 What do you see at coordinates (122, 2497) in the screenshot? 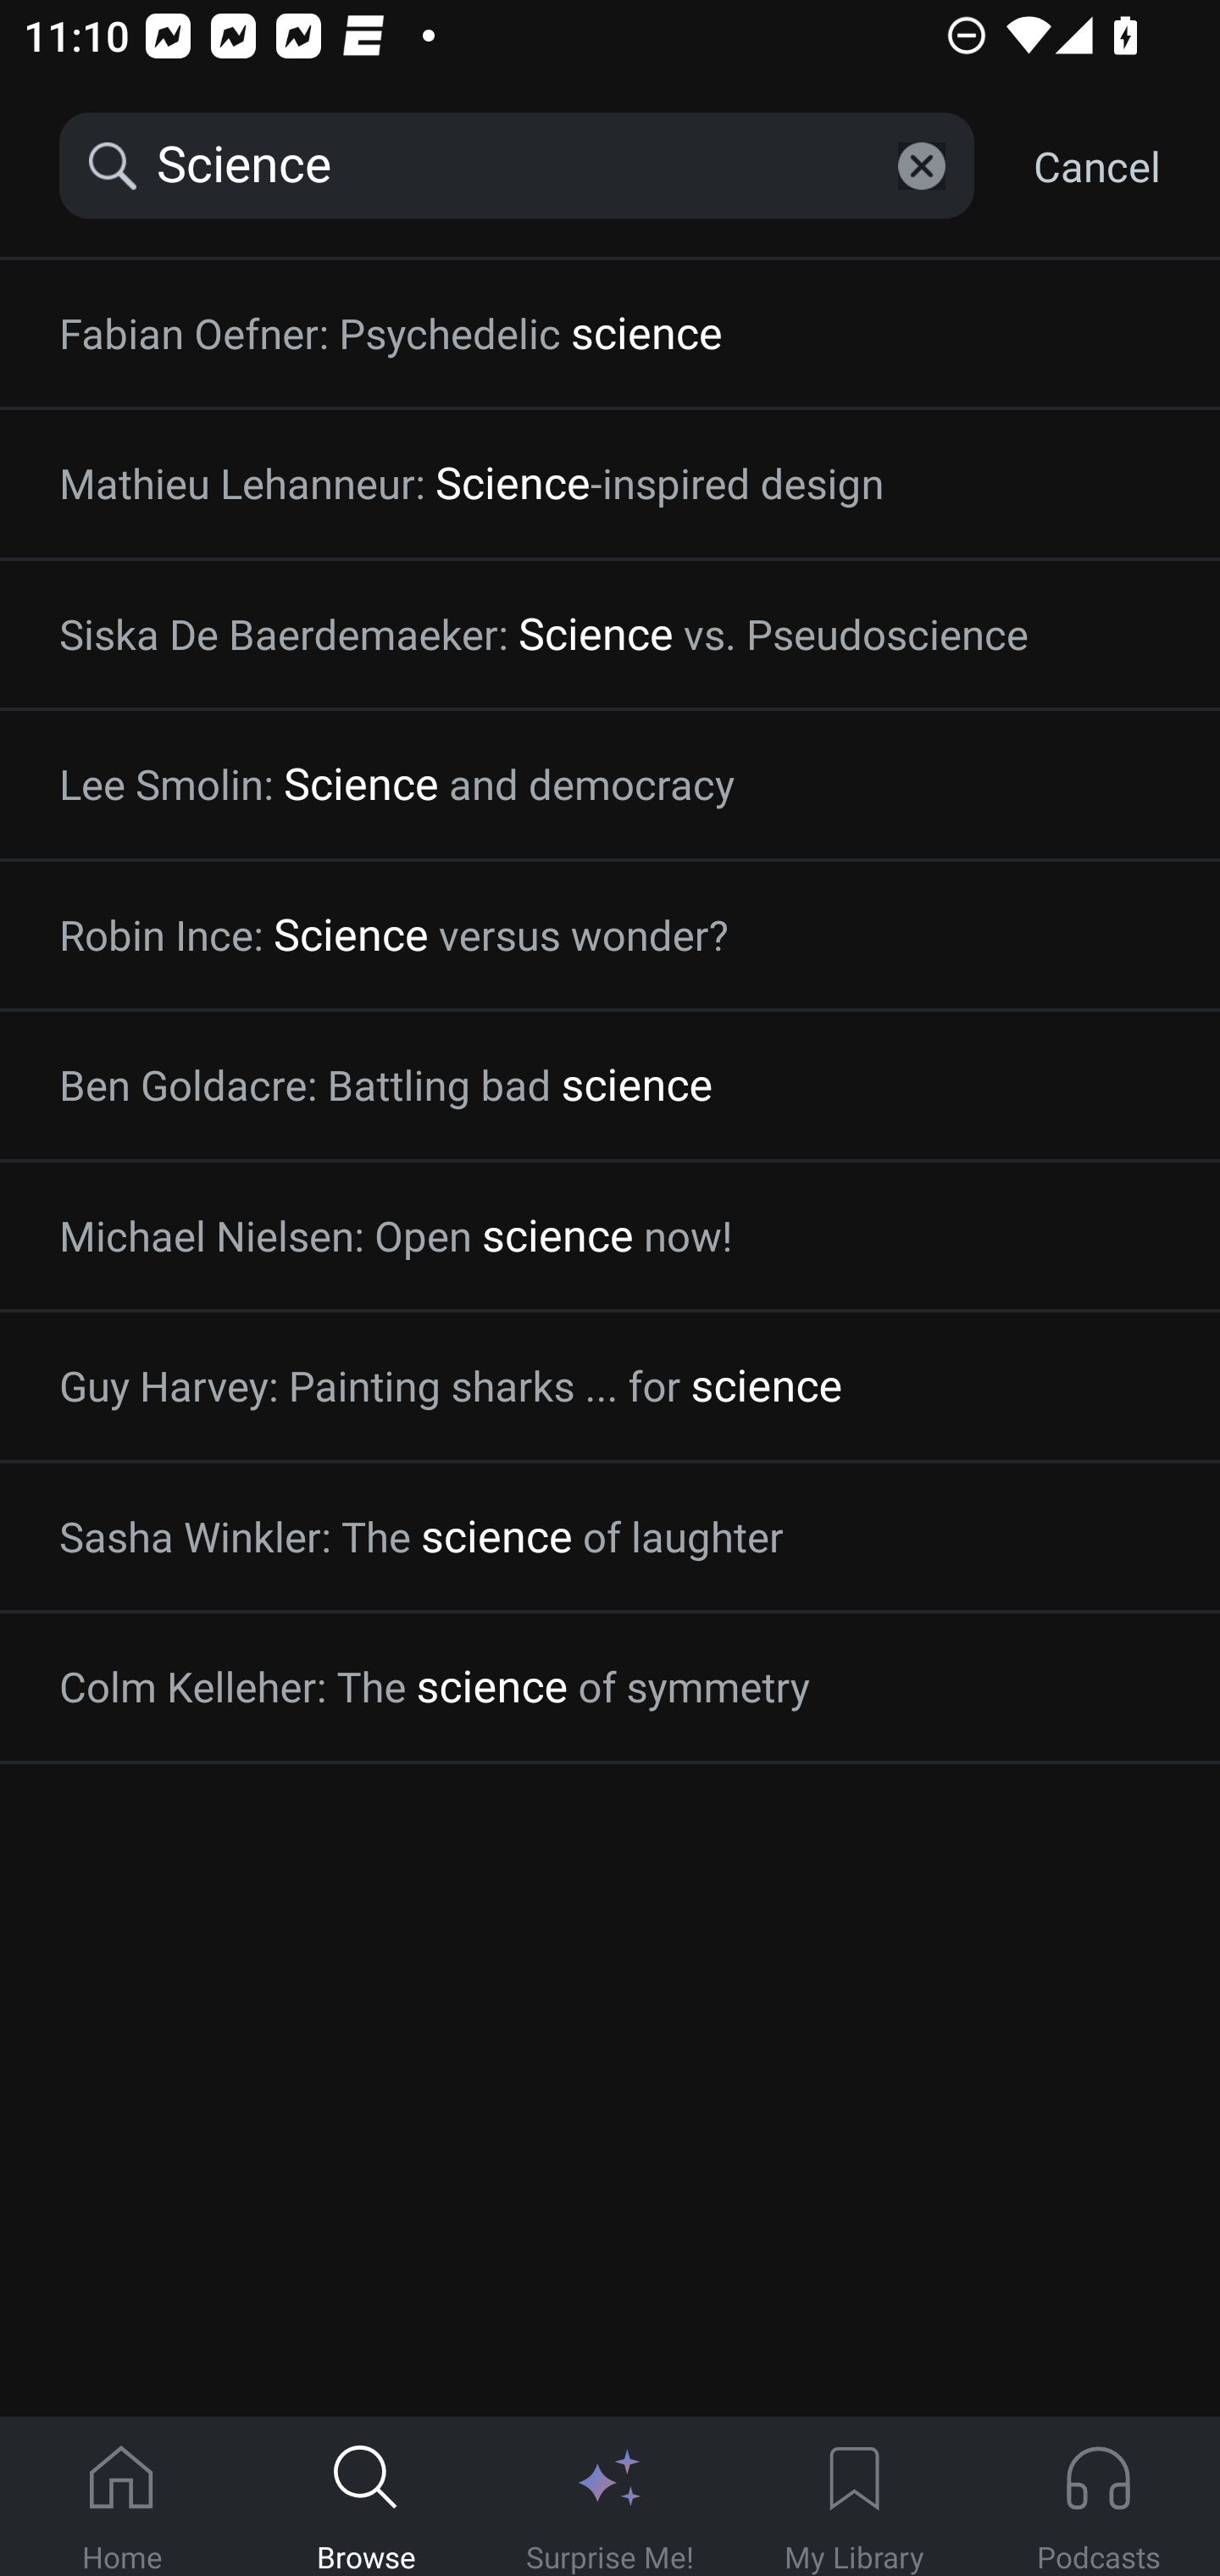
I see `Home` at bounding box center [122, 2497].